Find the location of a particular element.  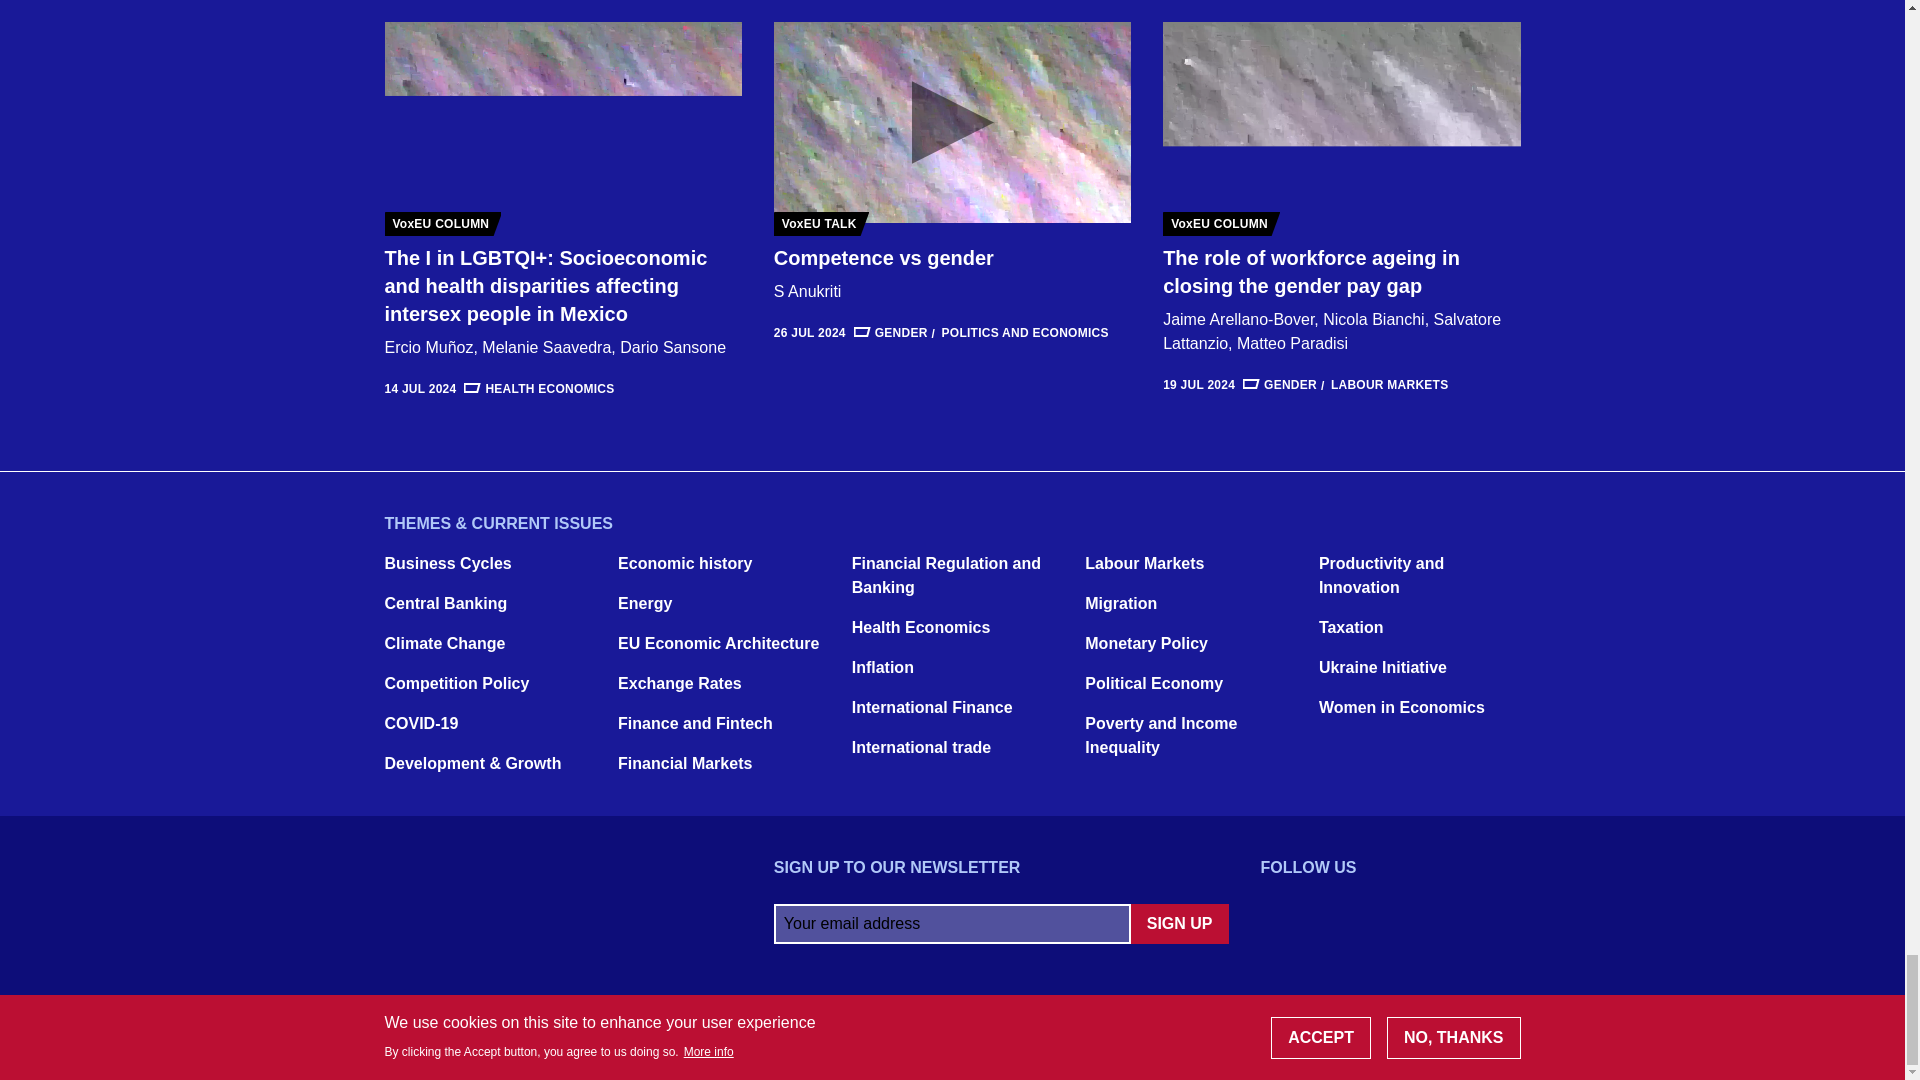

sign up is located at coordinates (1179, 923).